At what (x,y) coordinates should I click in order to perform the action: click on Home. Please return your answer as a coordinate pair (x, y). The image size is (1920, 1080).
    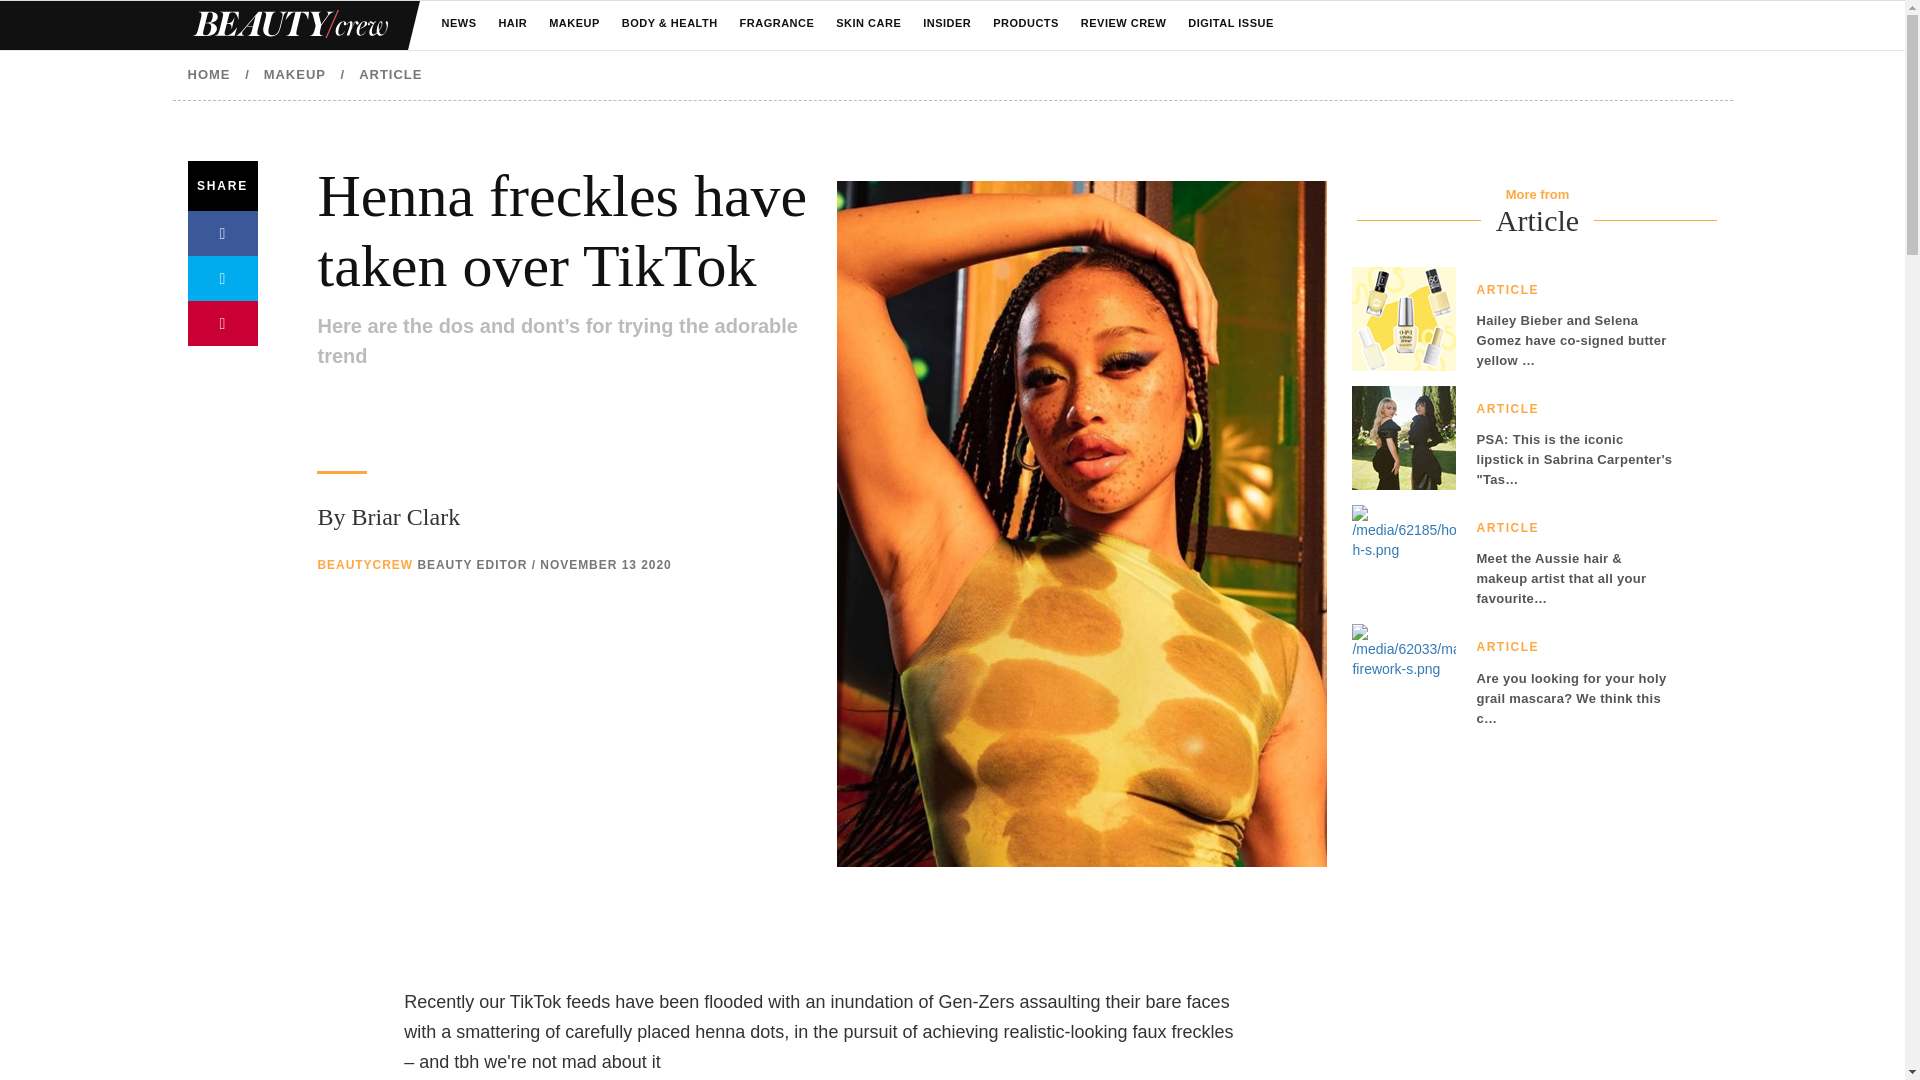
    Looking at the image, I should click on (288, 25).